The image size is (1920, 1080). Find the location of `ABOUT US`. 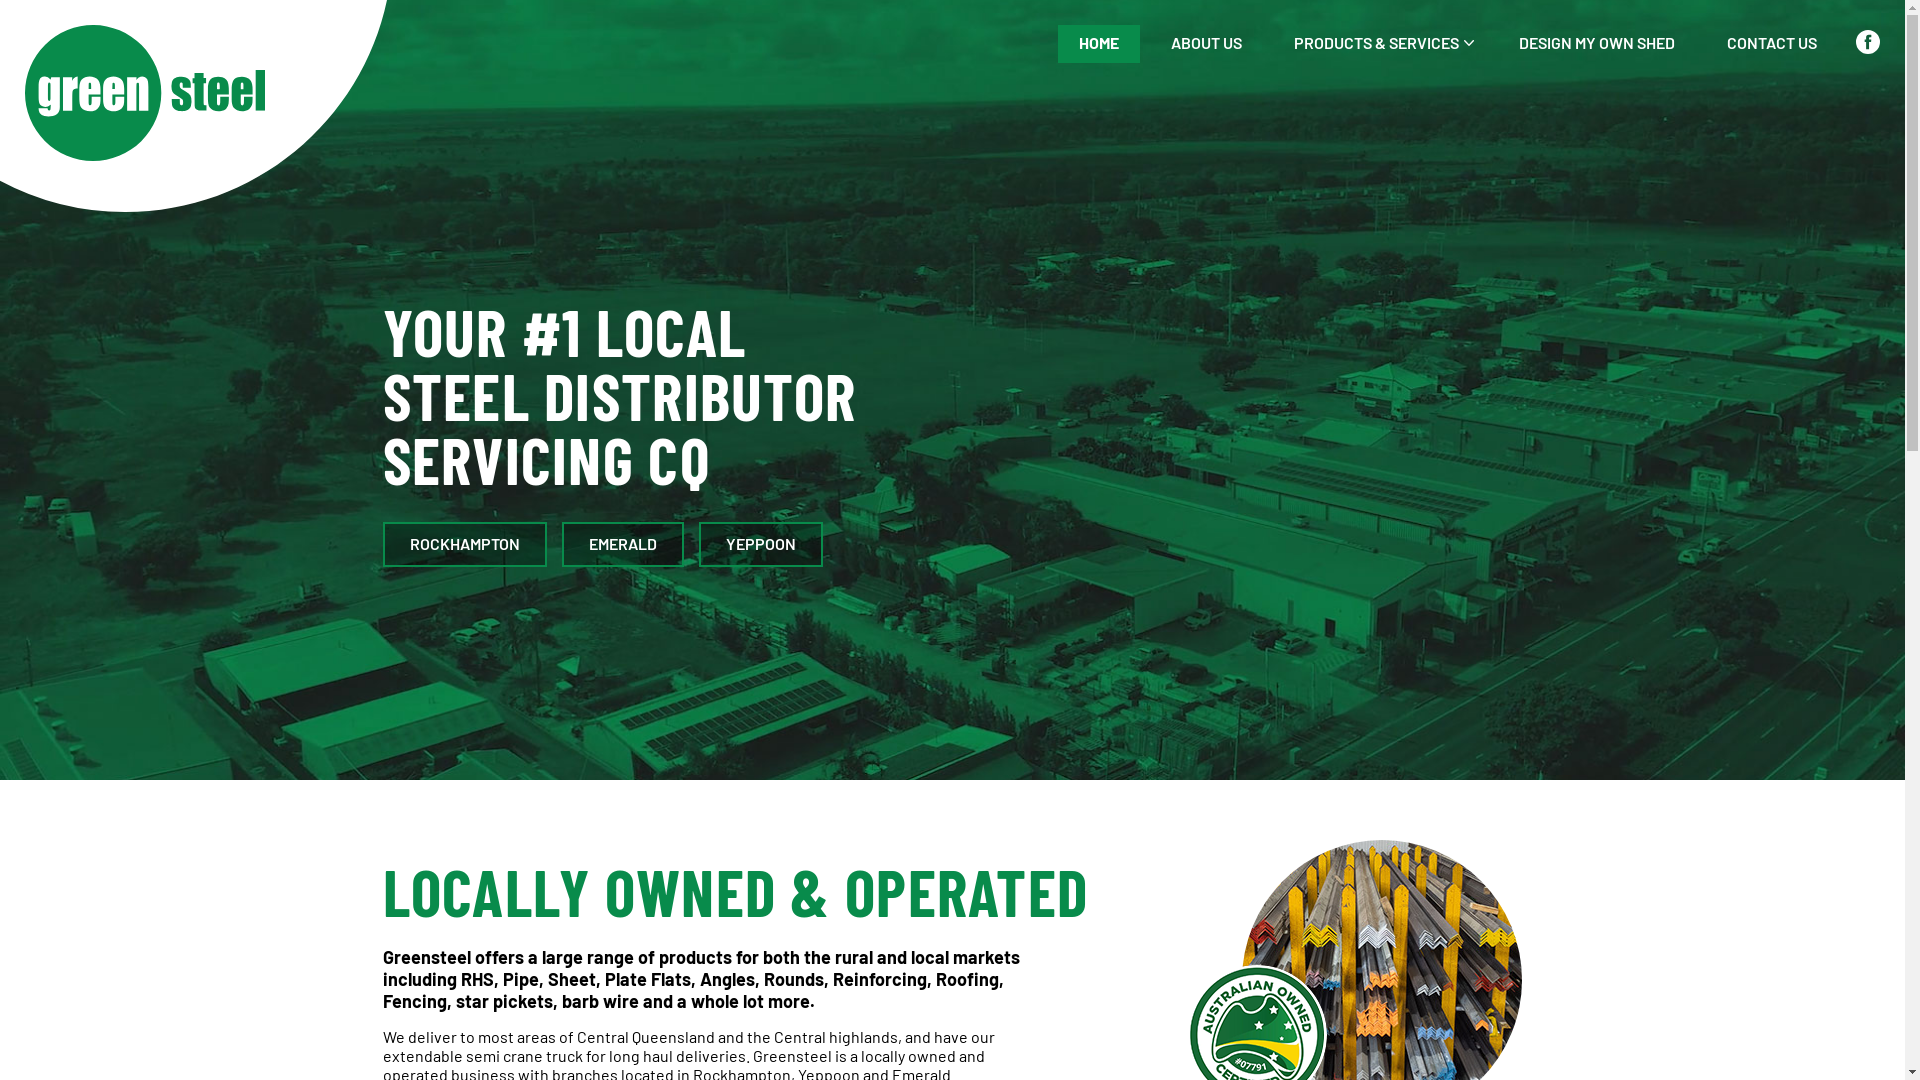

ABOUT US is located at coordinates (1206, 44).